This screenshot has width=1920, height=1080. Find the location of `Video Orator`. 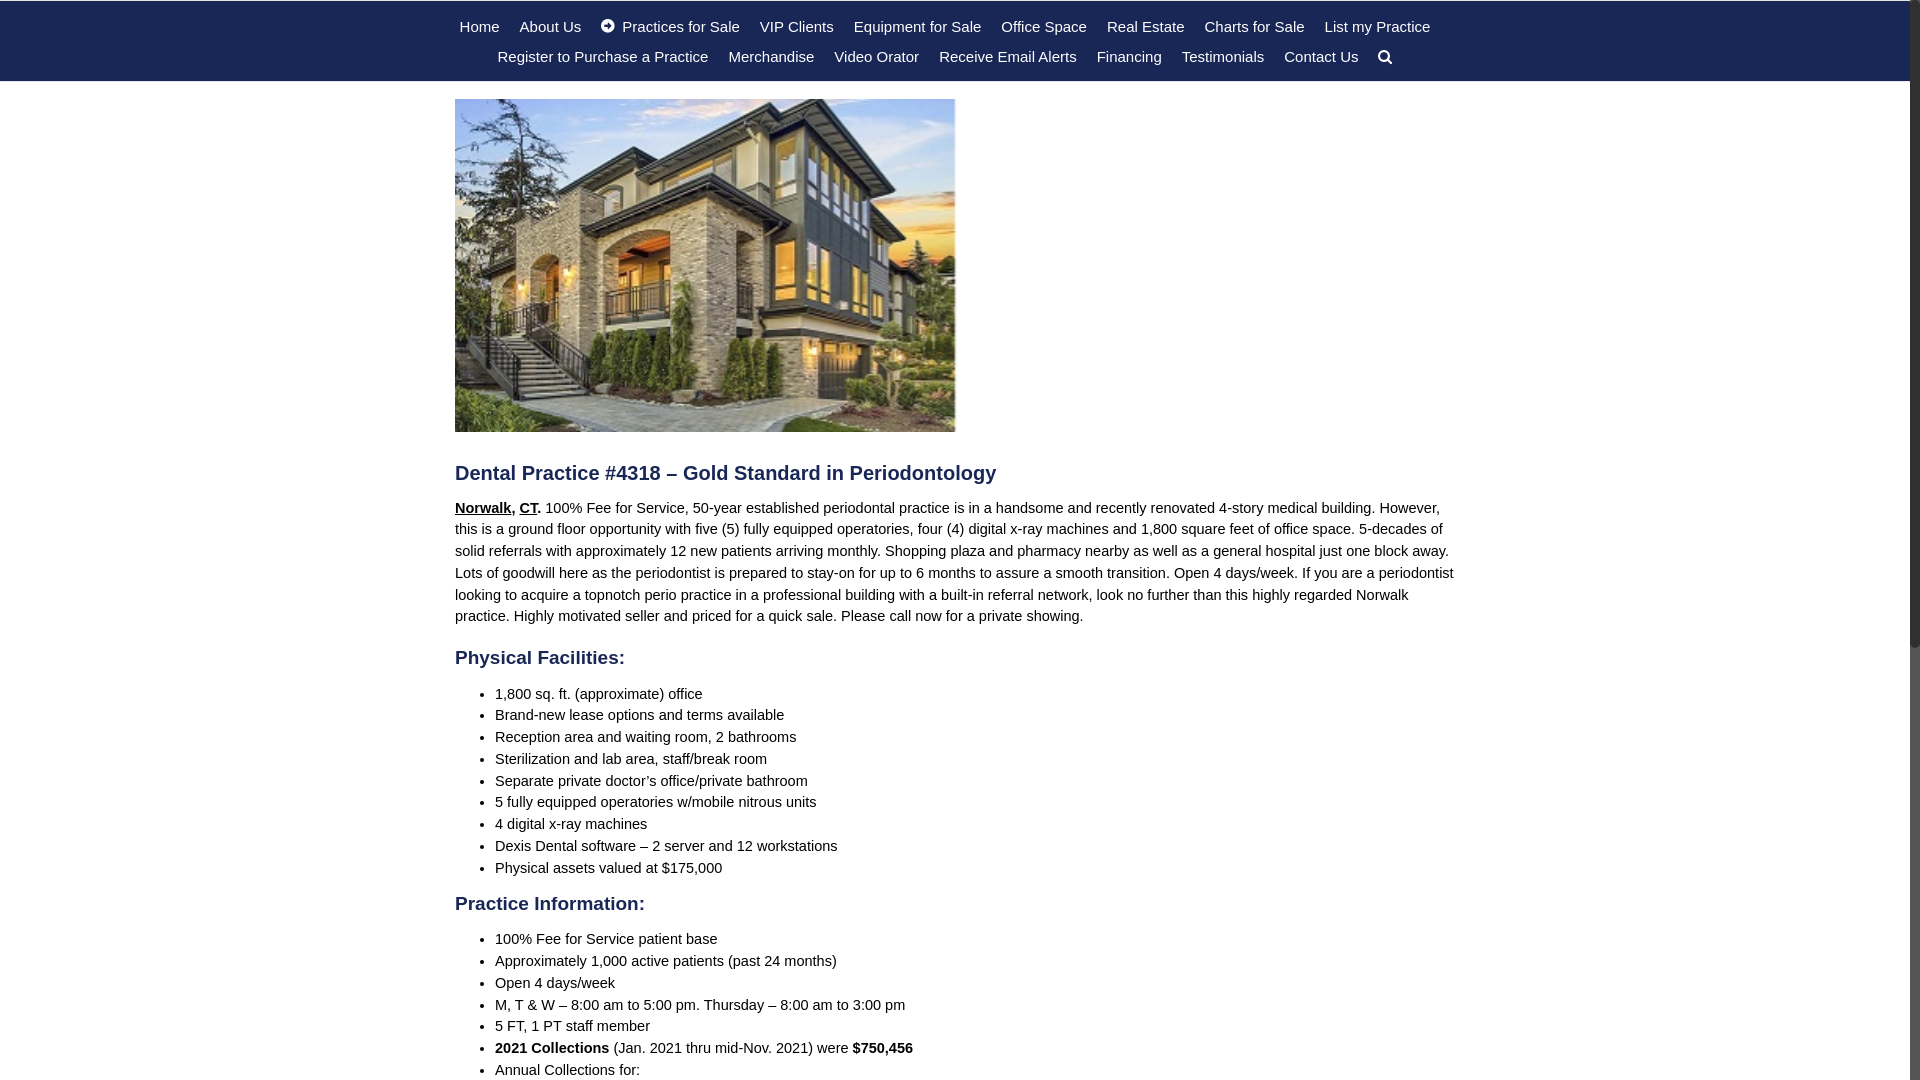

Video Orator is located at coordinates (876, 56).